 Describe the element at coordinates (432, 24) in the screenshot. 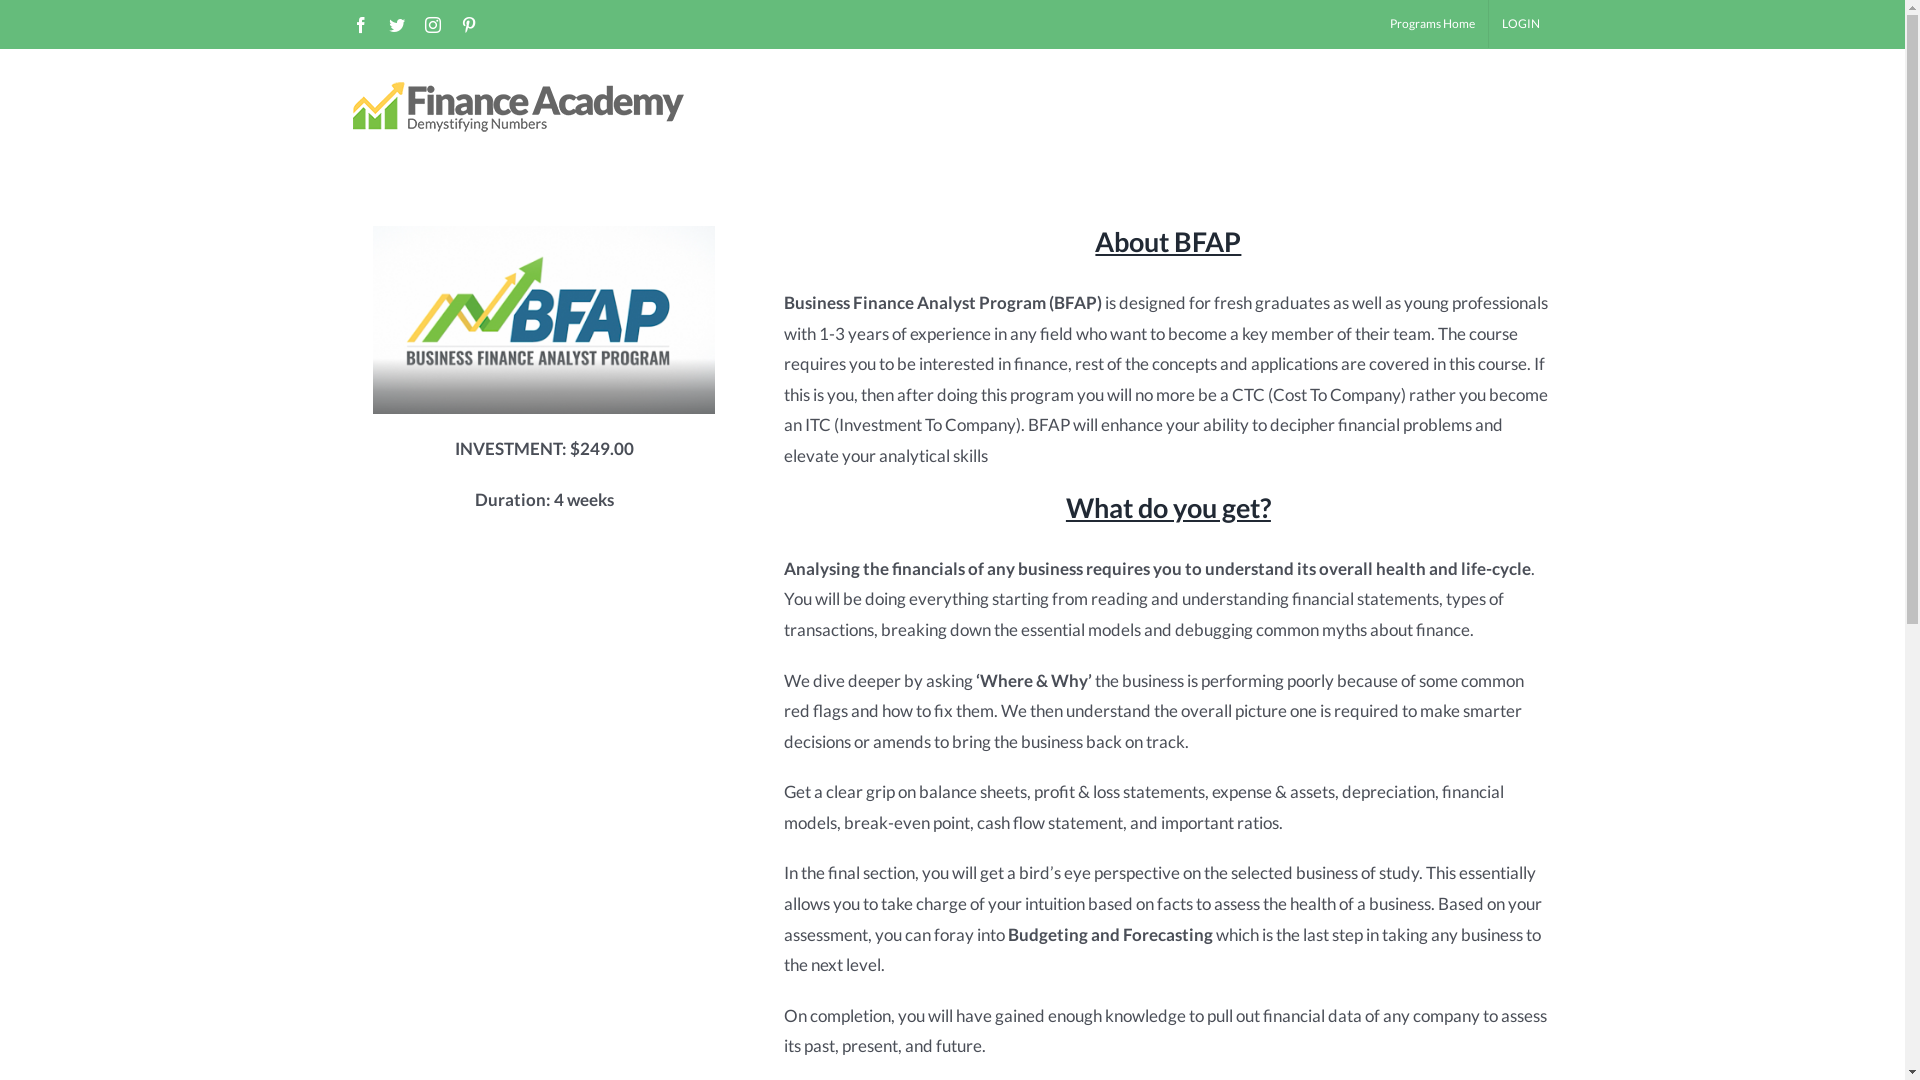

I see `instagram` at that location.